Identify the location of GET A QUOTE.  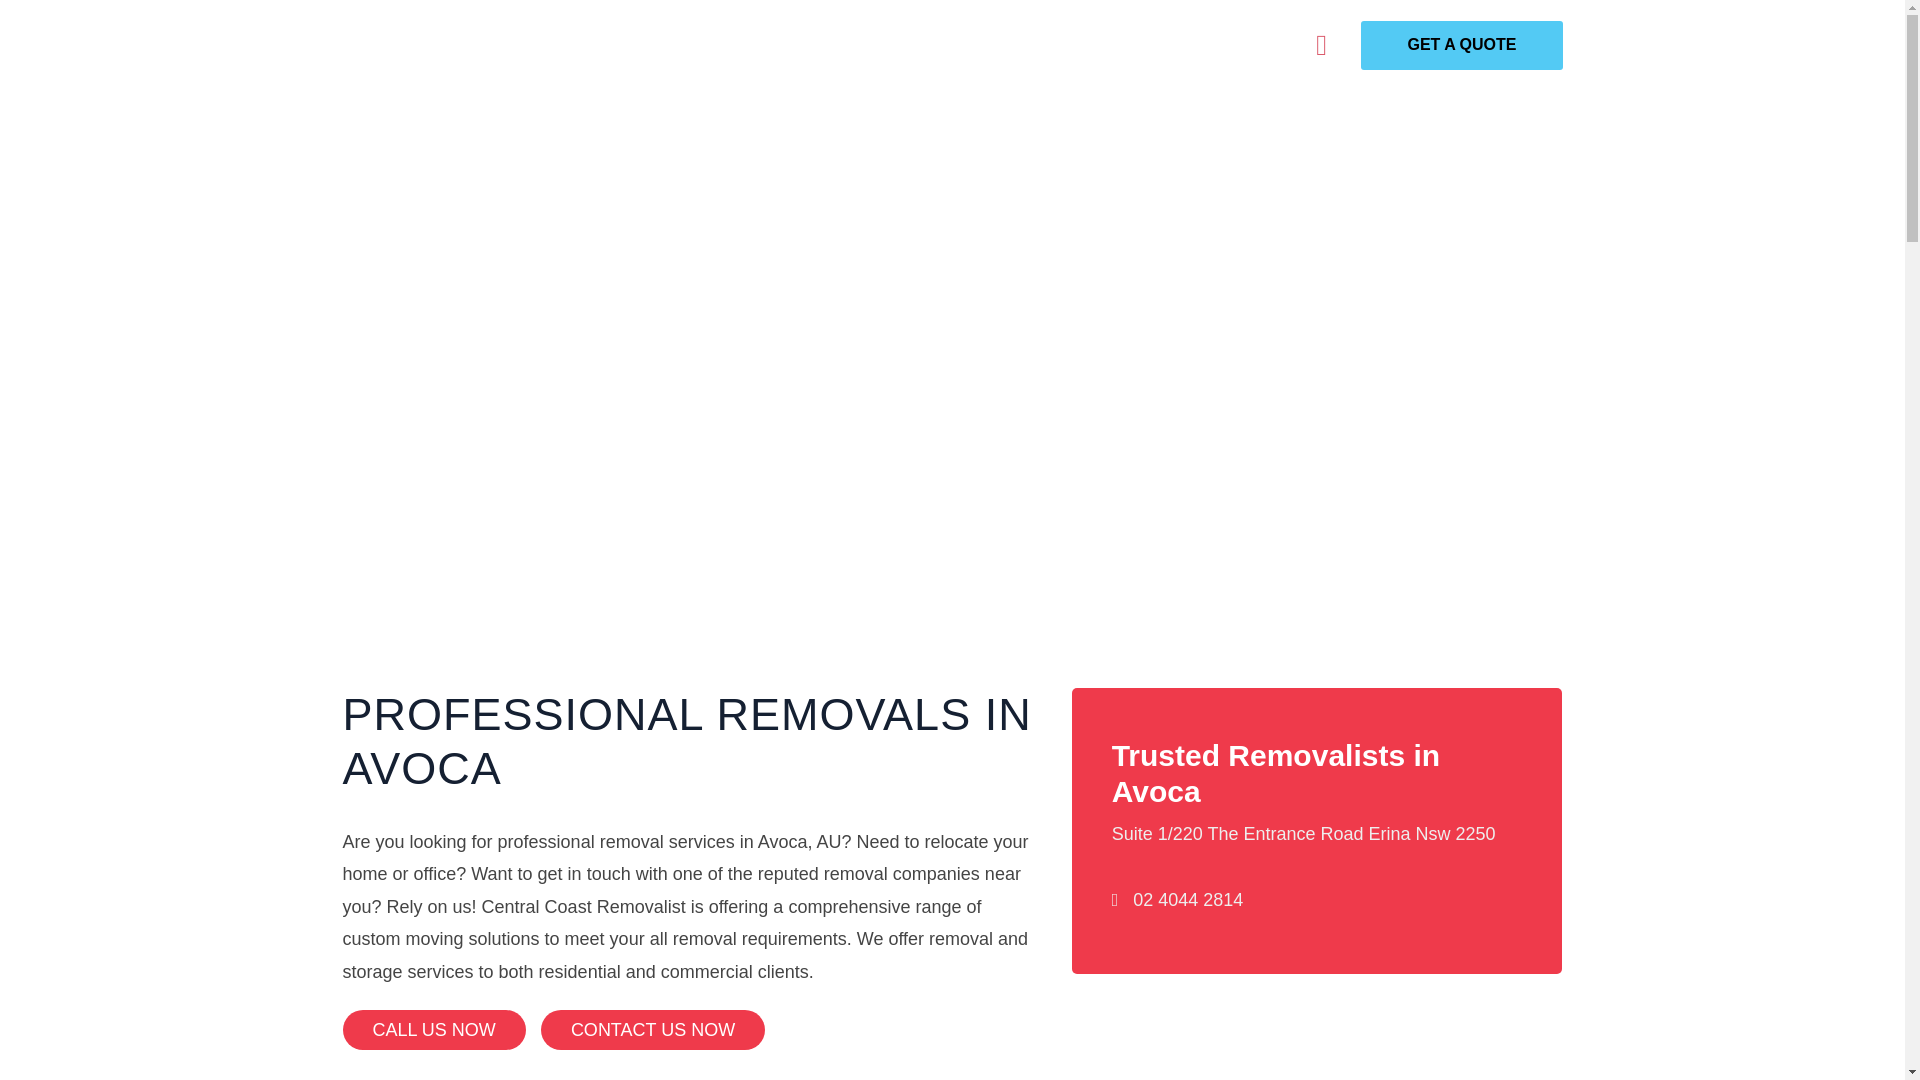
(1462, 45).